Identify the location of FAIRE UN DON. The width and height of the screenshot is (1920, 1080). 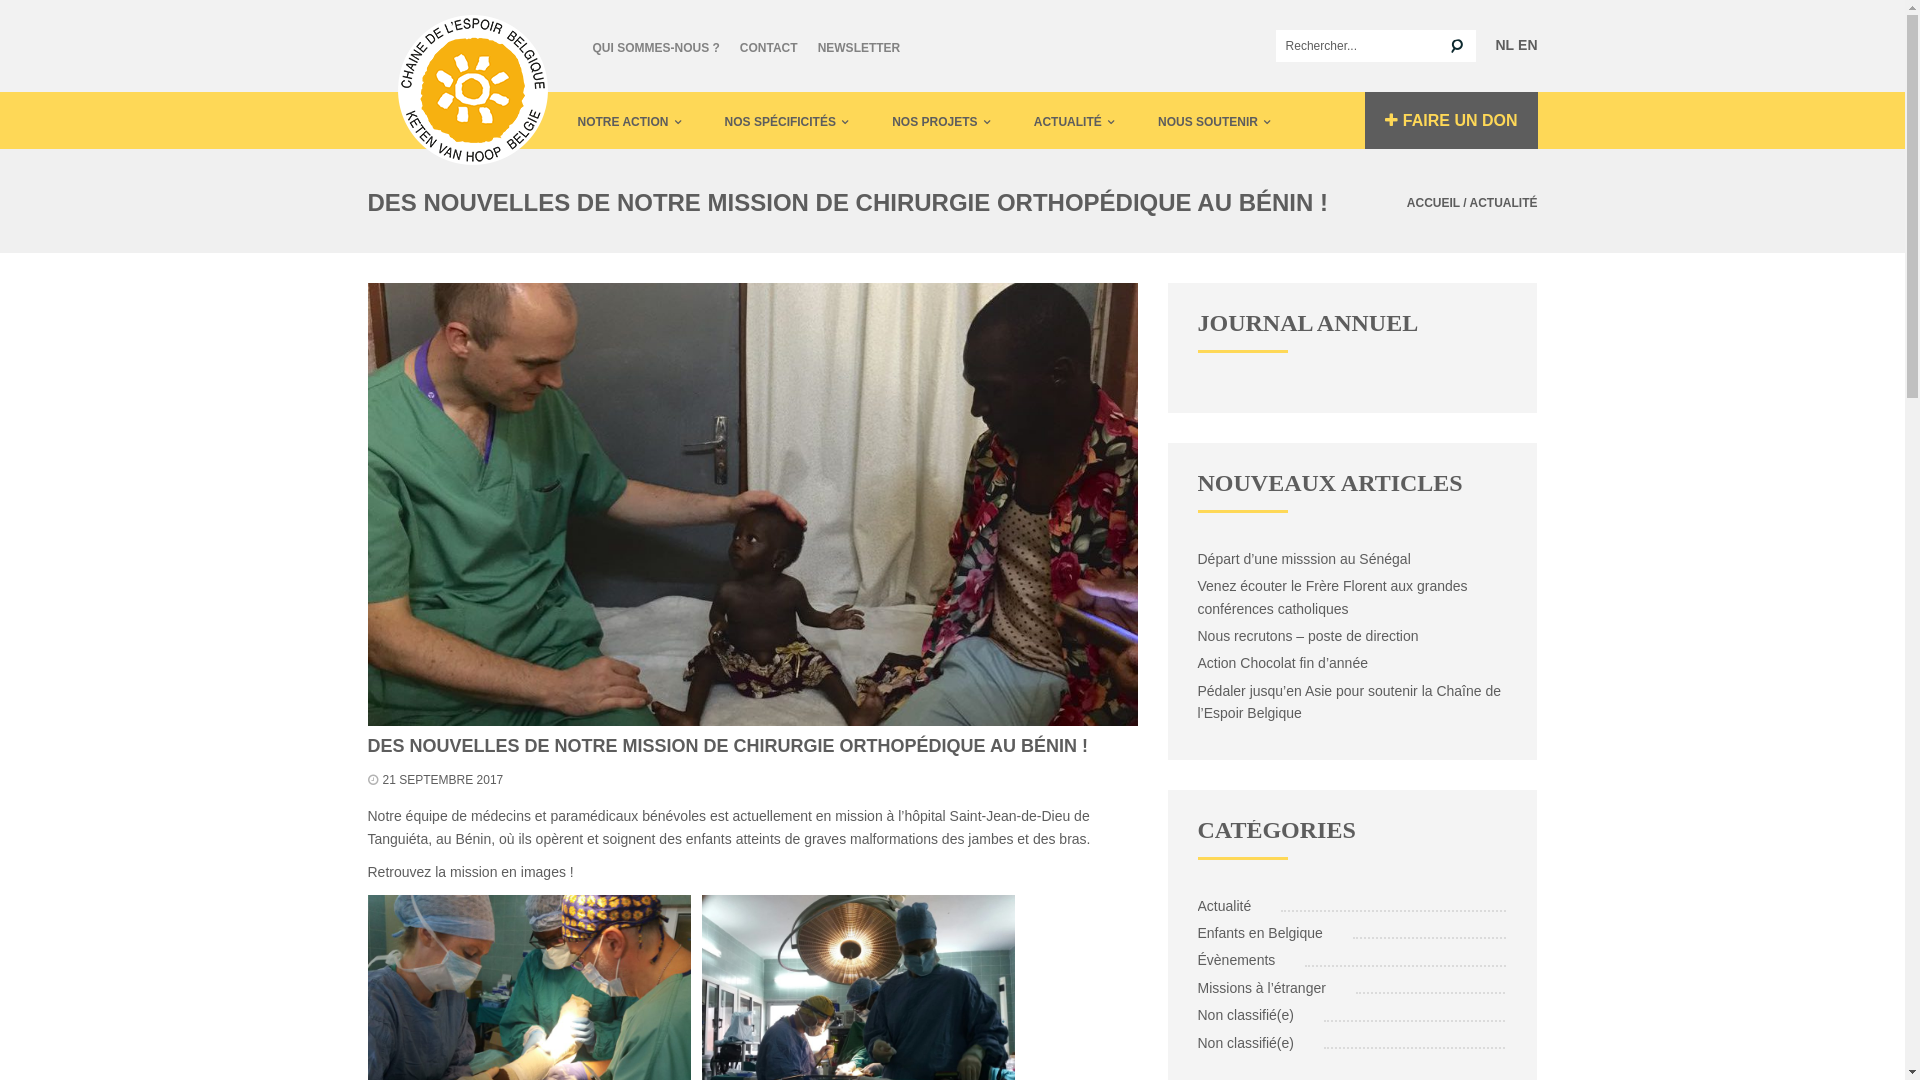
(1452, 120).